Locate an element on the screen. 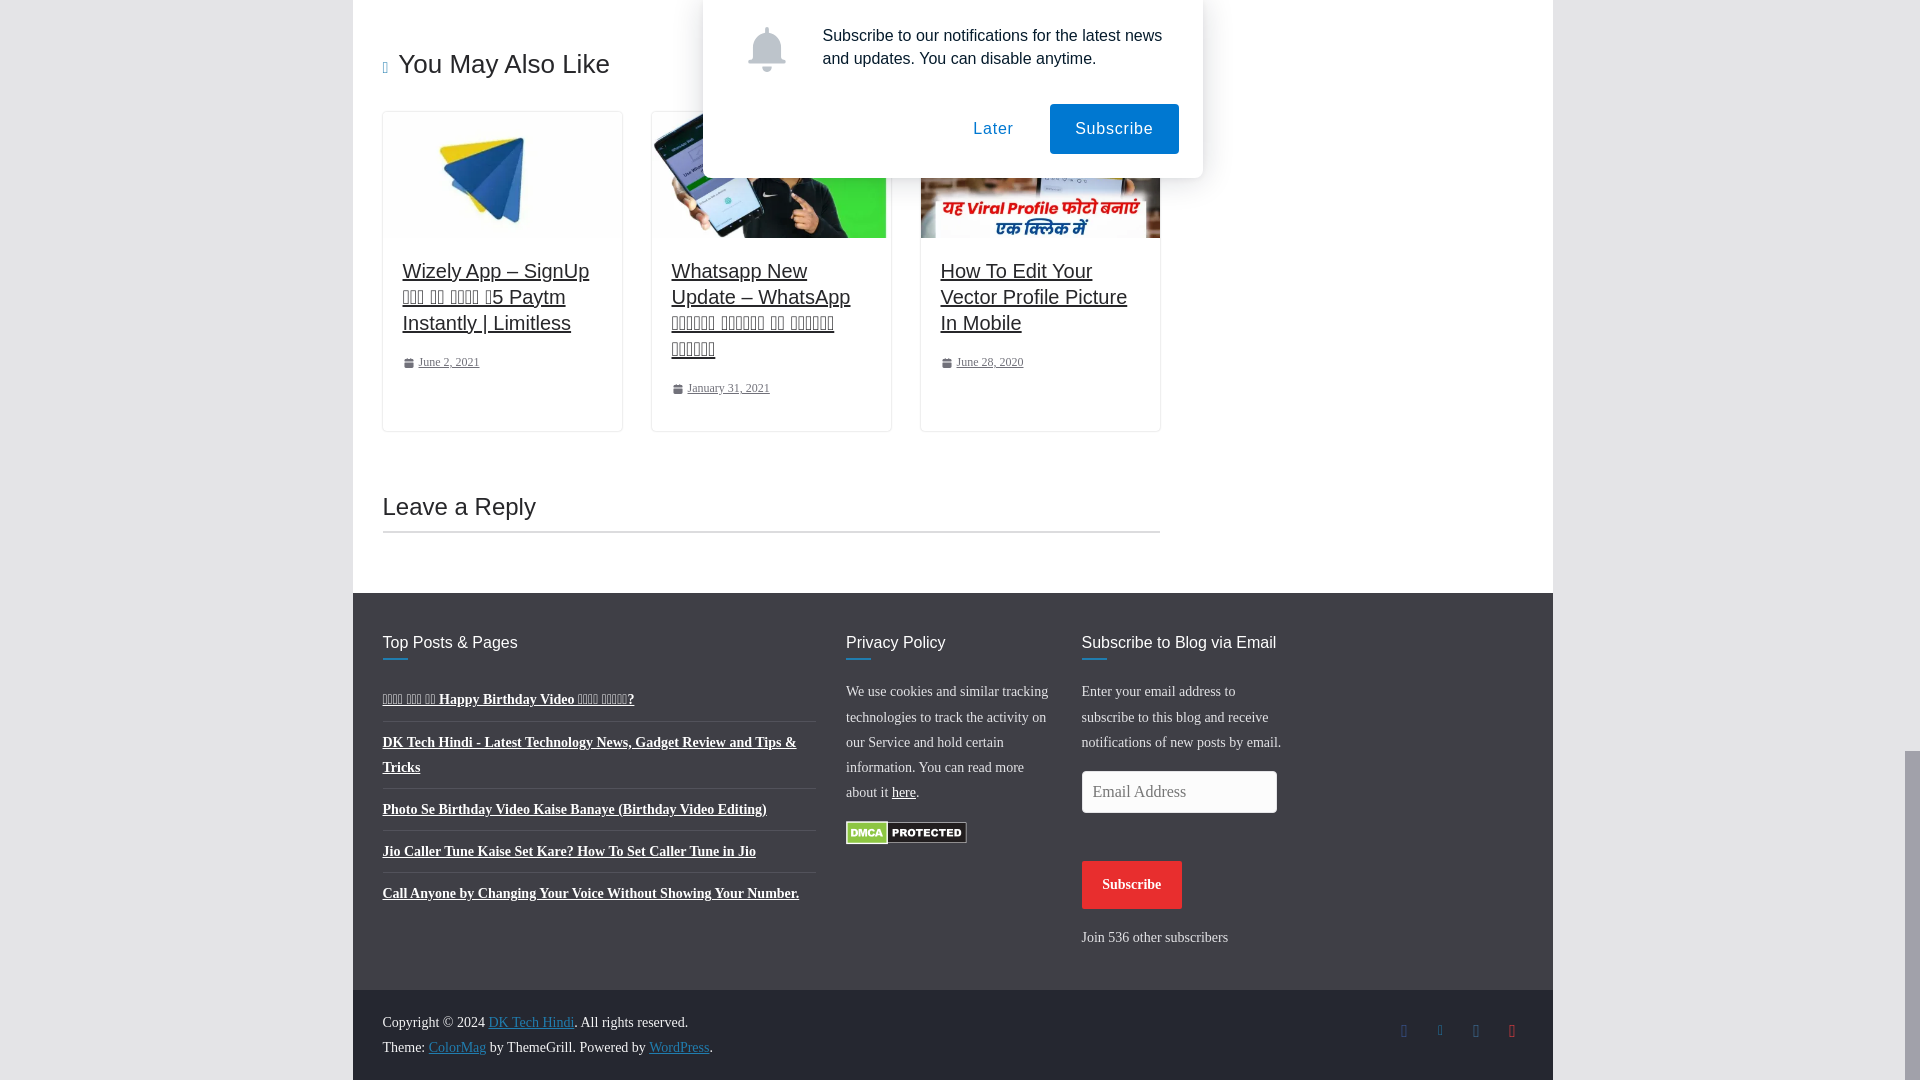  June 2, 2021 is located at coordinates (440, 362).